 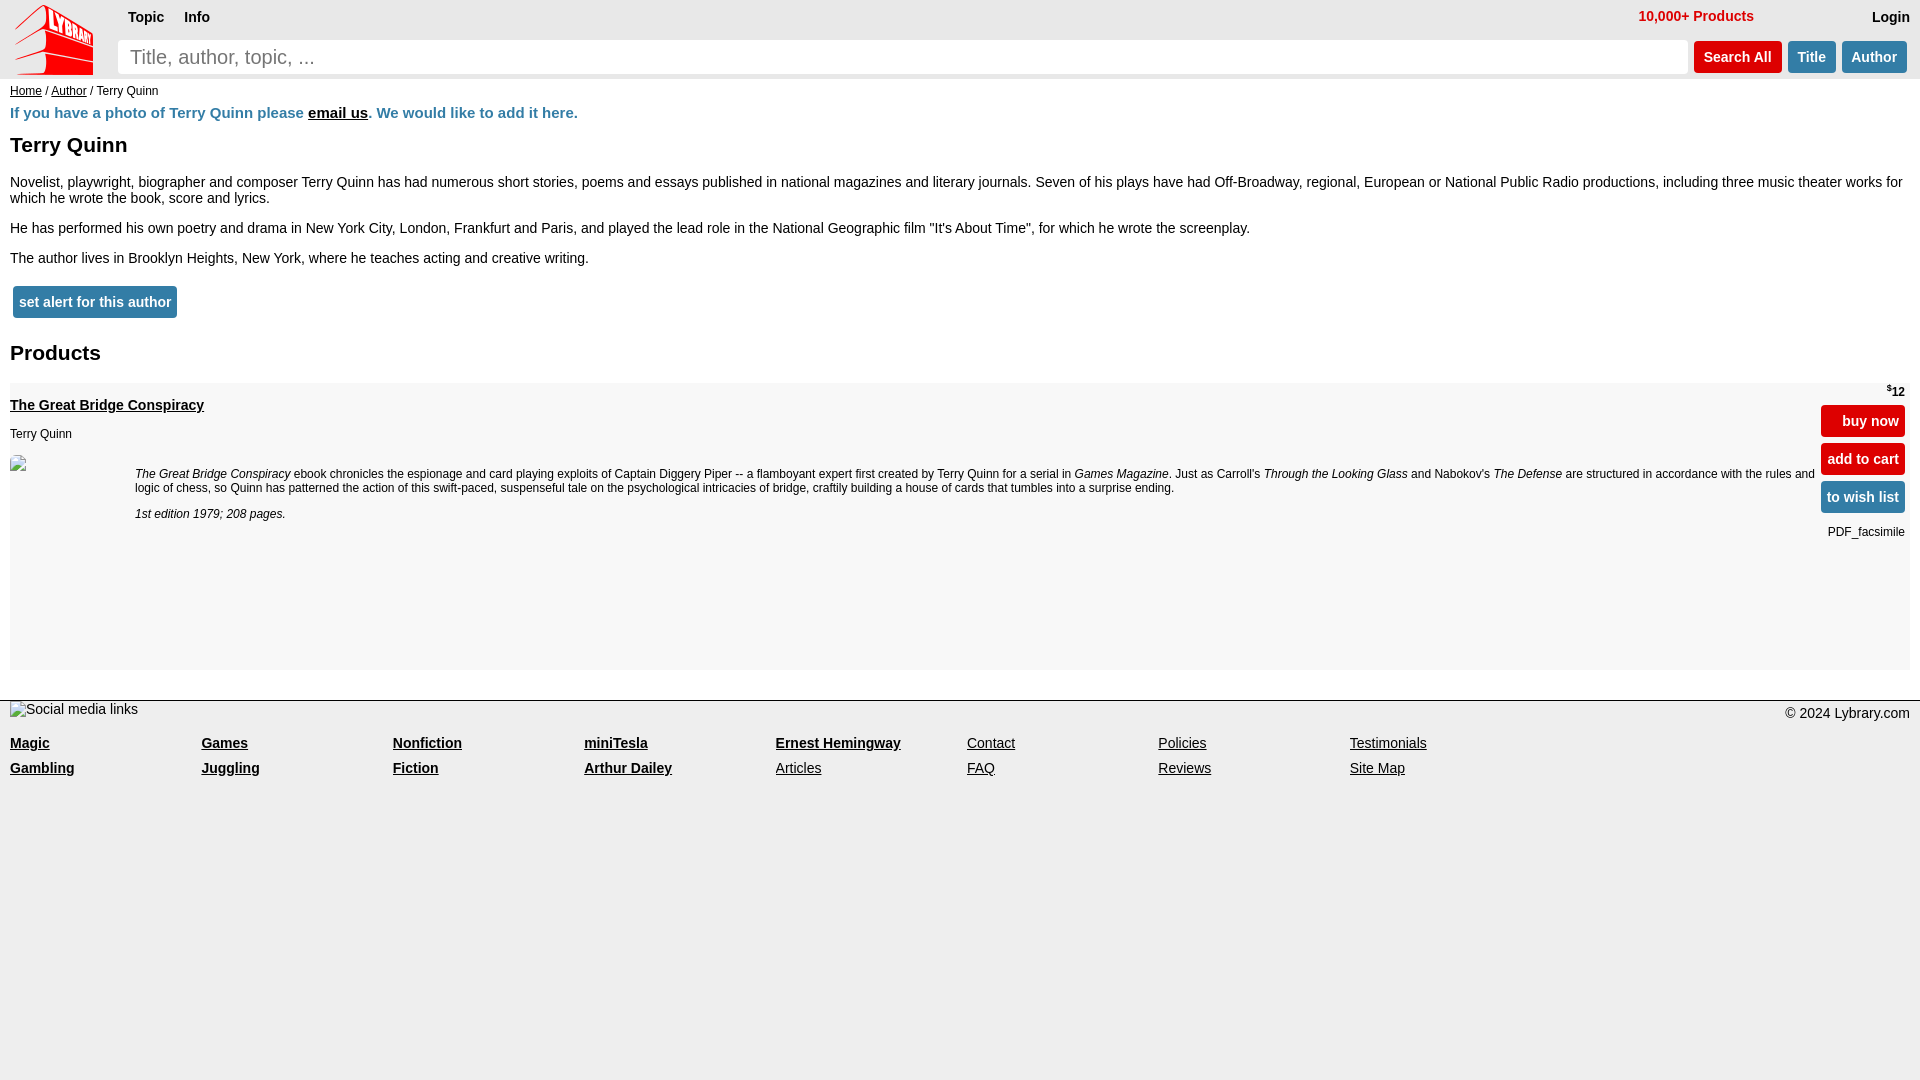 I want to click on email us, so click(x=338, y=112).